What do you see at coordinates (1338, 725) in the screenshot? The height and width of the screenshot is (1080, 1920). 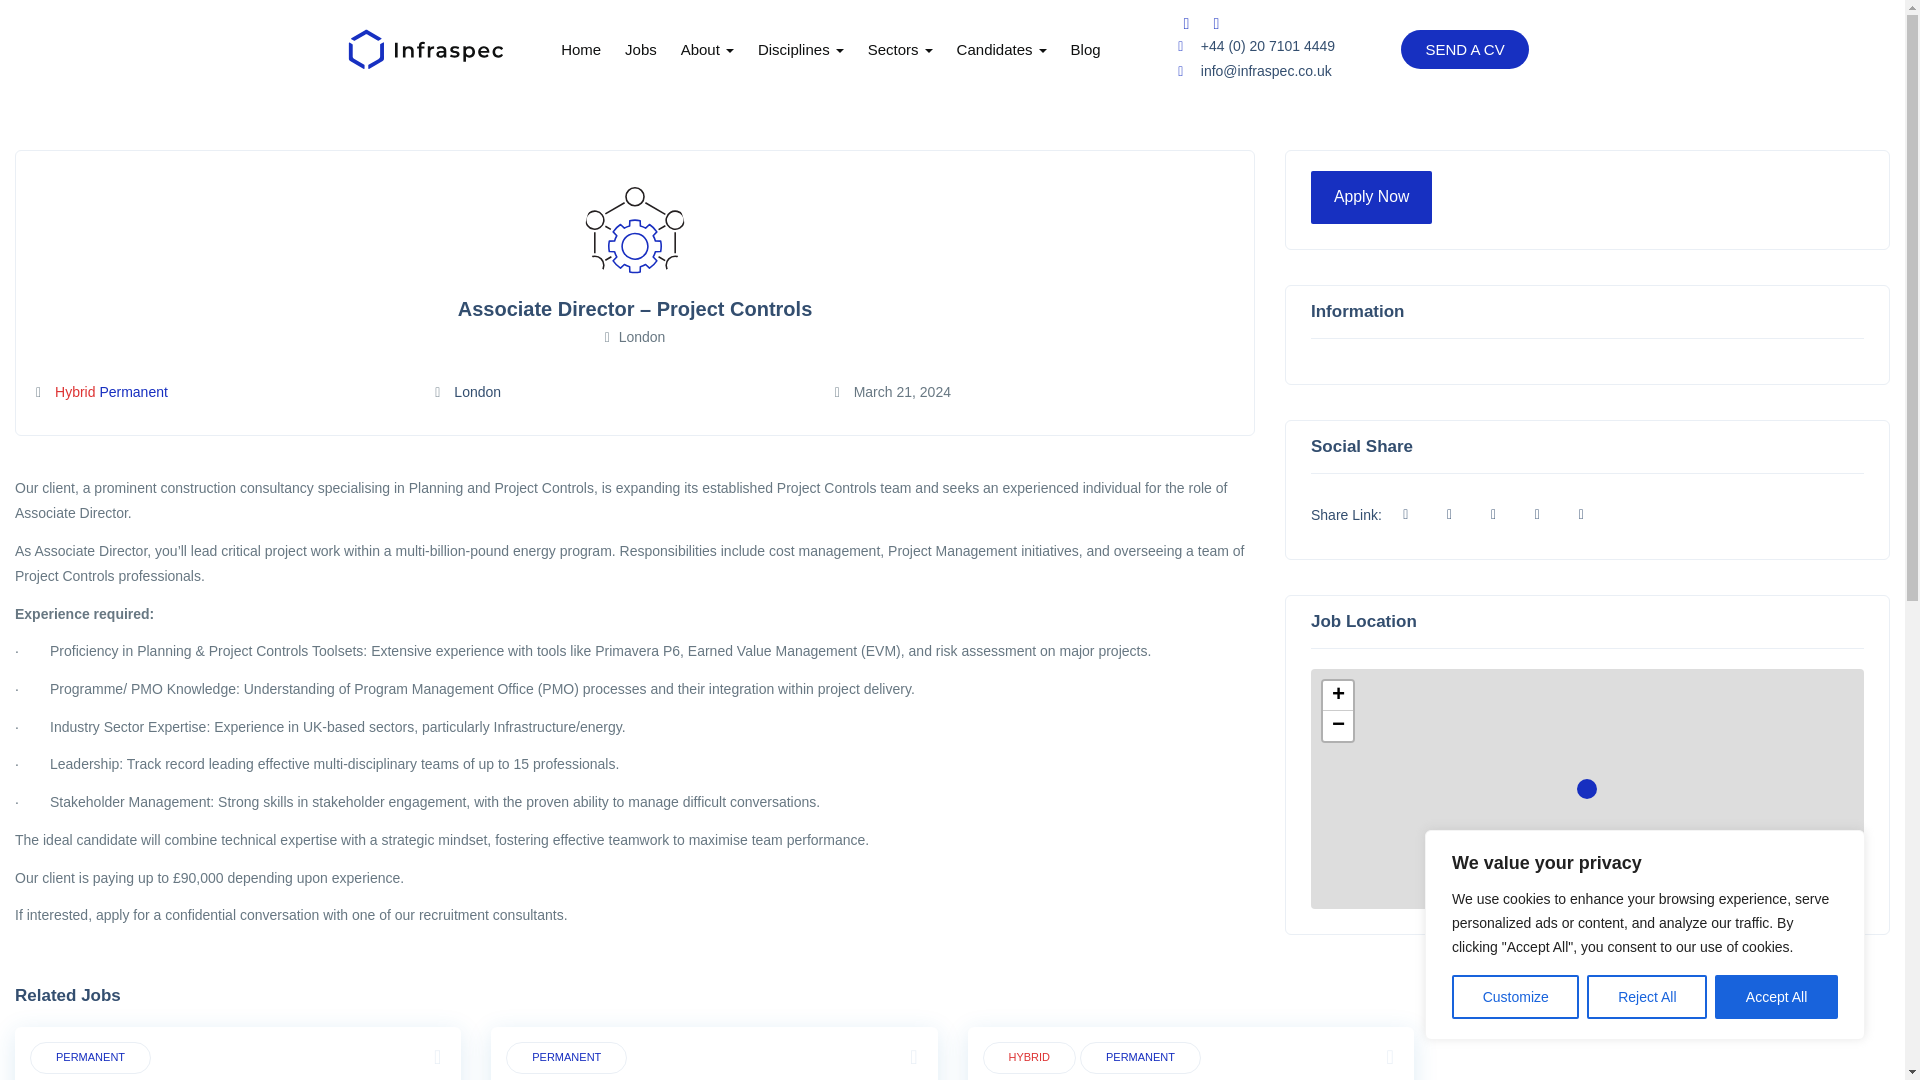 I see `Zoom out` at bounding box center [1338, 725].